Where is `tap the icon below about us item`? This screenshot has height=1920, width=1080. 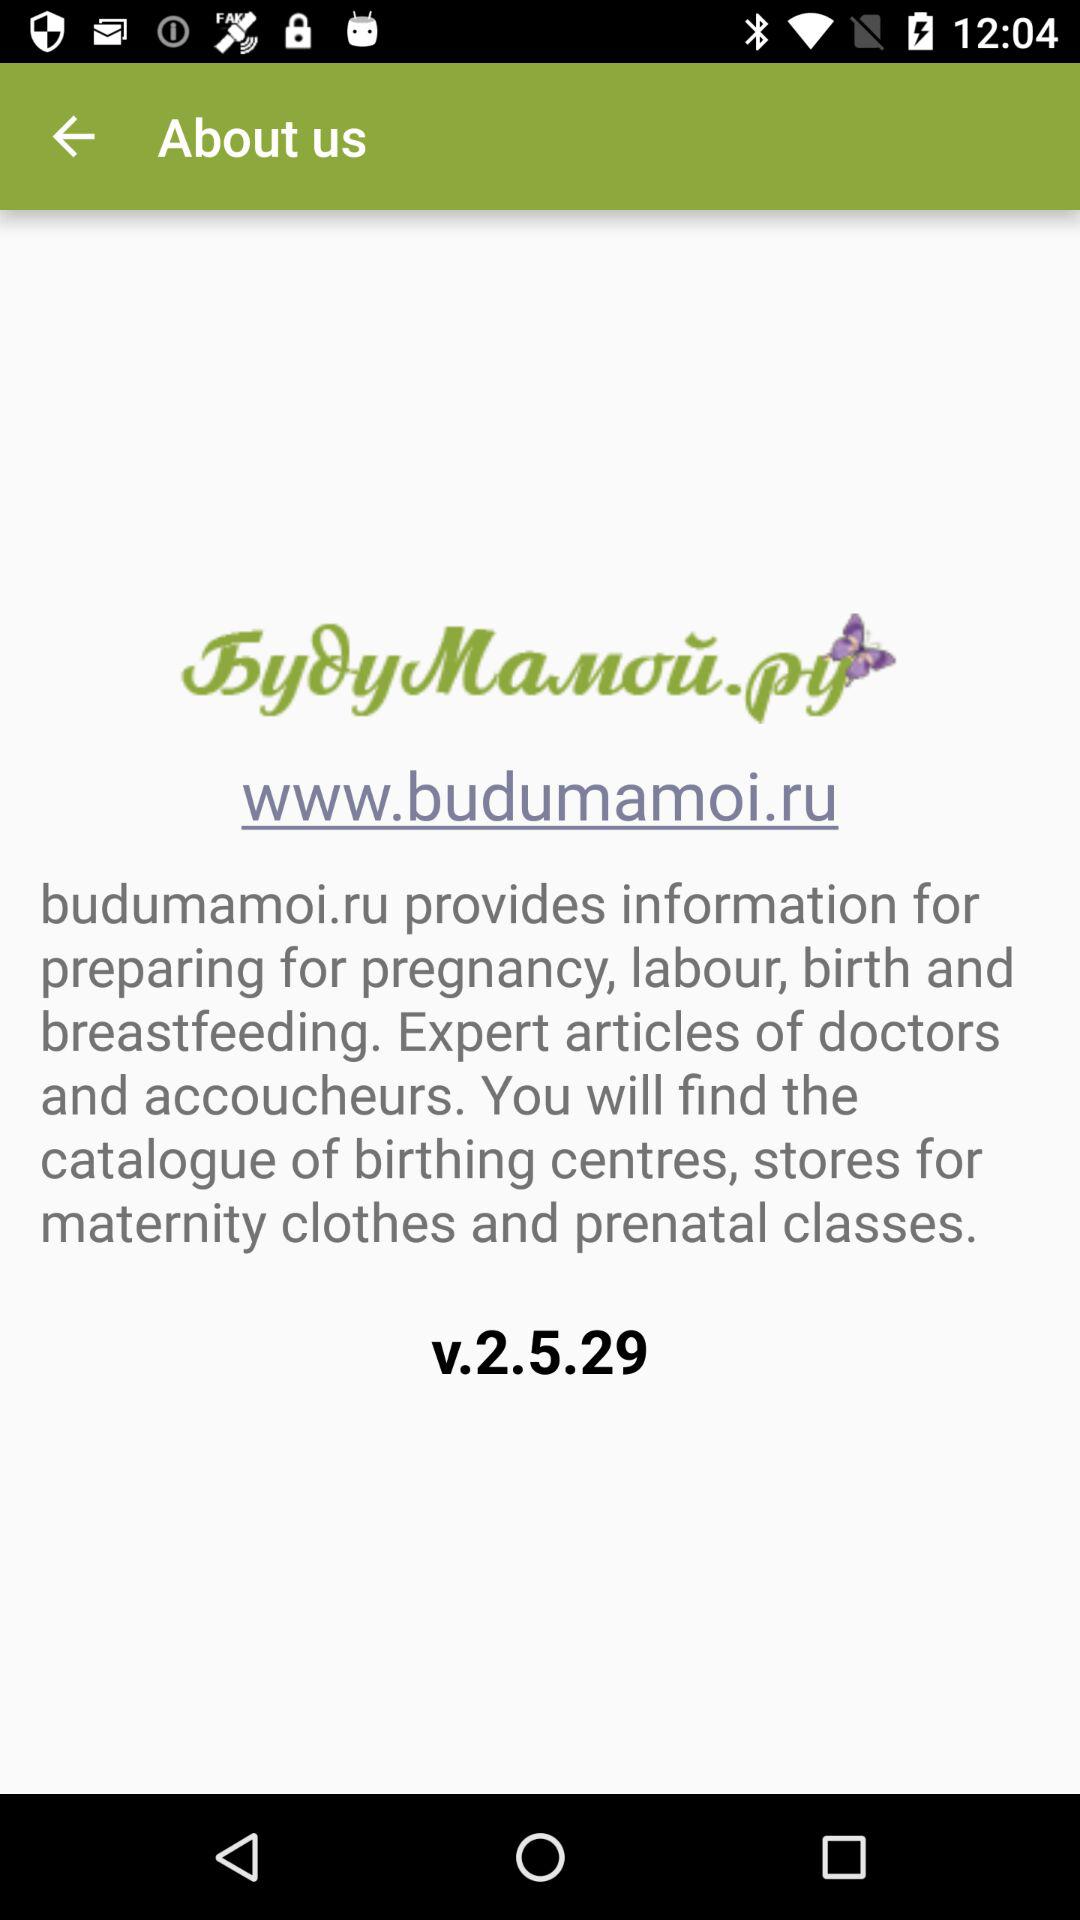
tap the icon below about us item is located at coordinates (539, 668).